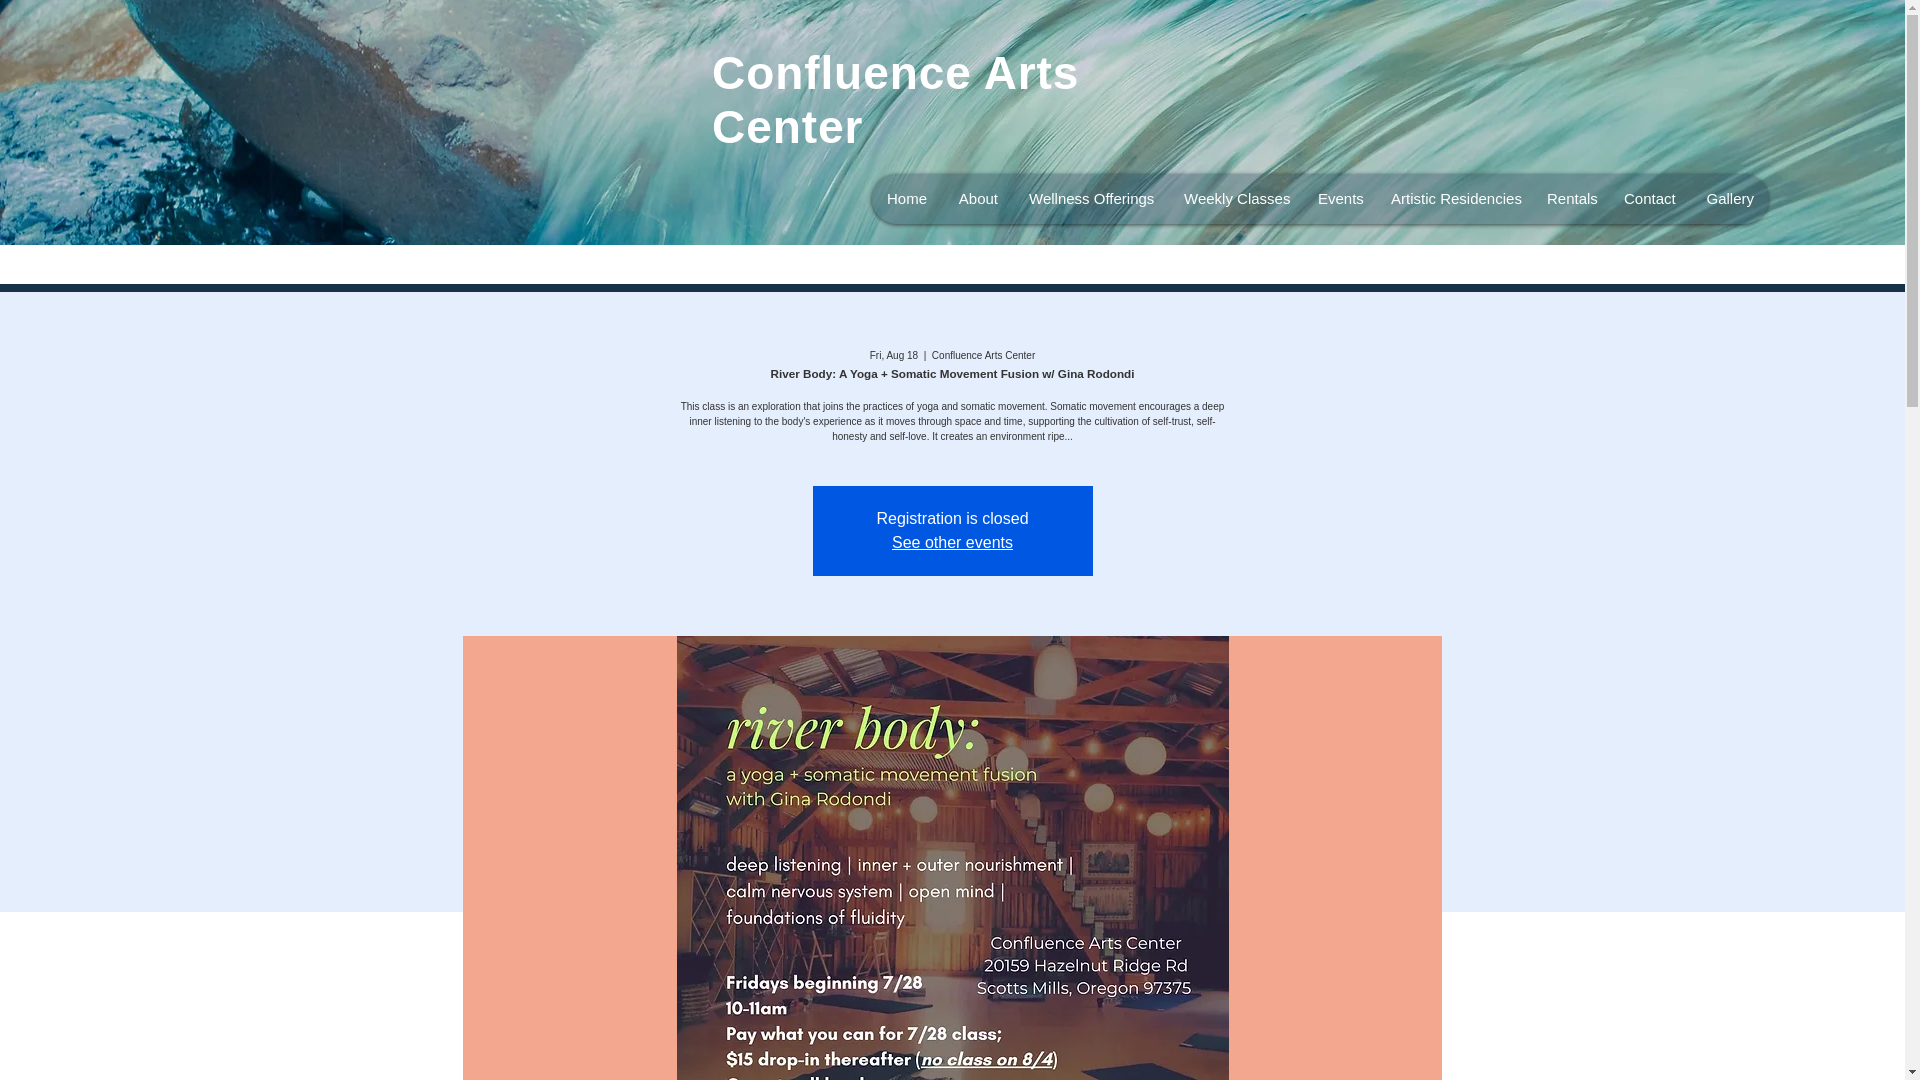 The image size is (1920, 1080). What do you see at coordinates (1090, 198) in the screenshot?
I see `Wellness Offerings` at bounding box center [1090, 198].